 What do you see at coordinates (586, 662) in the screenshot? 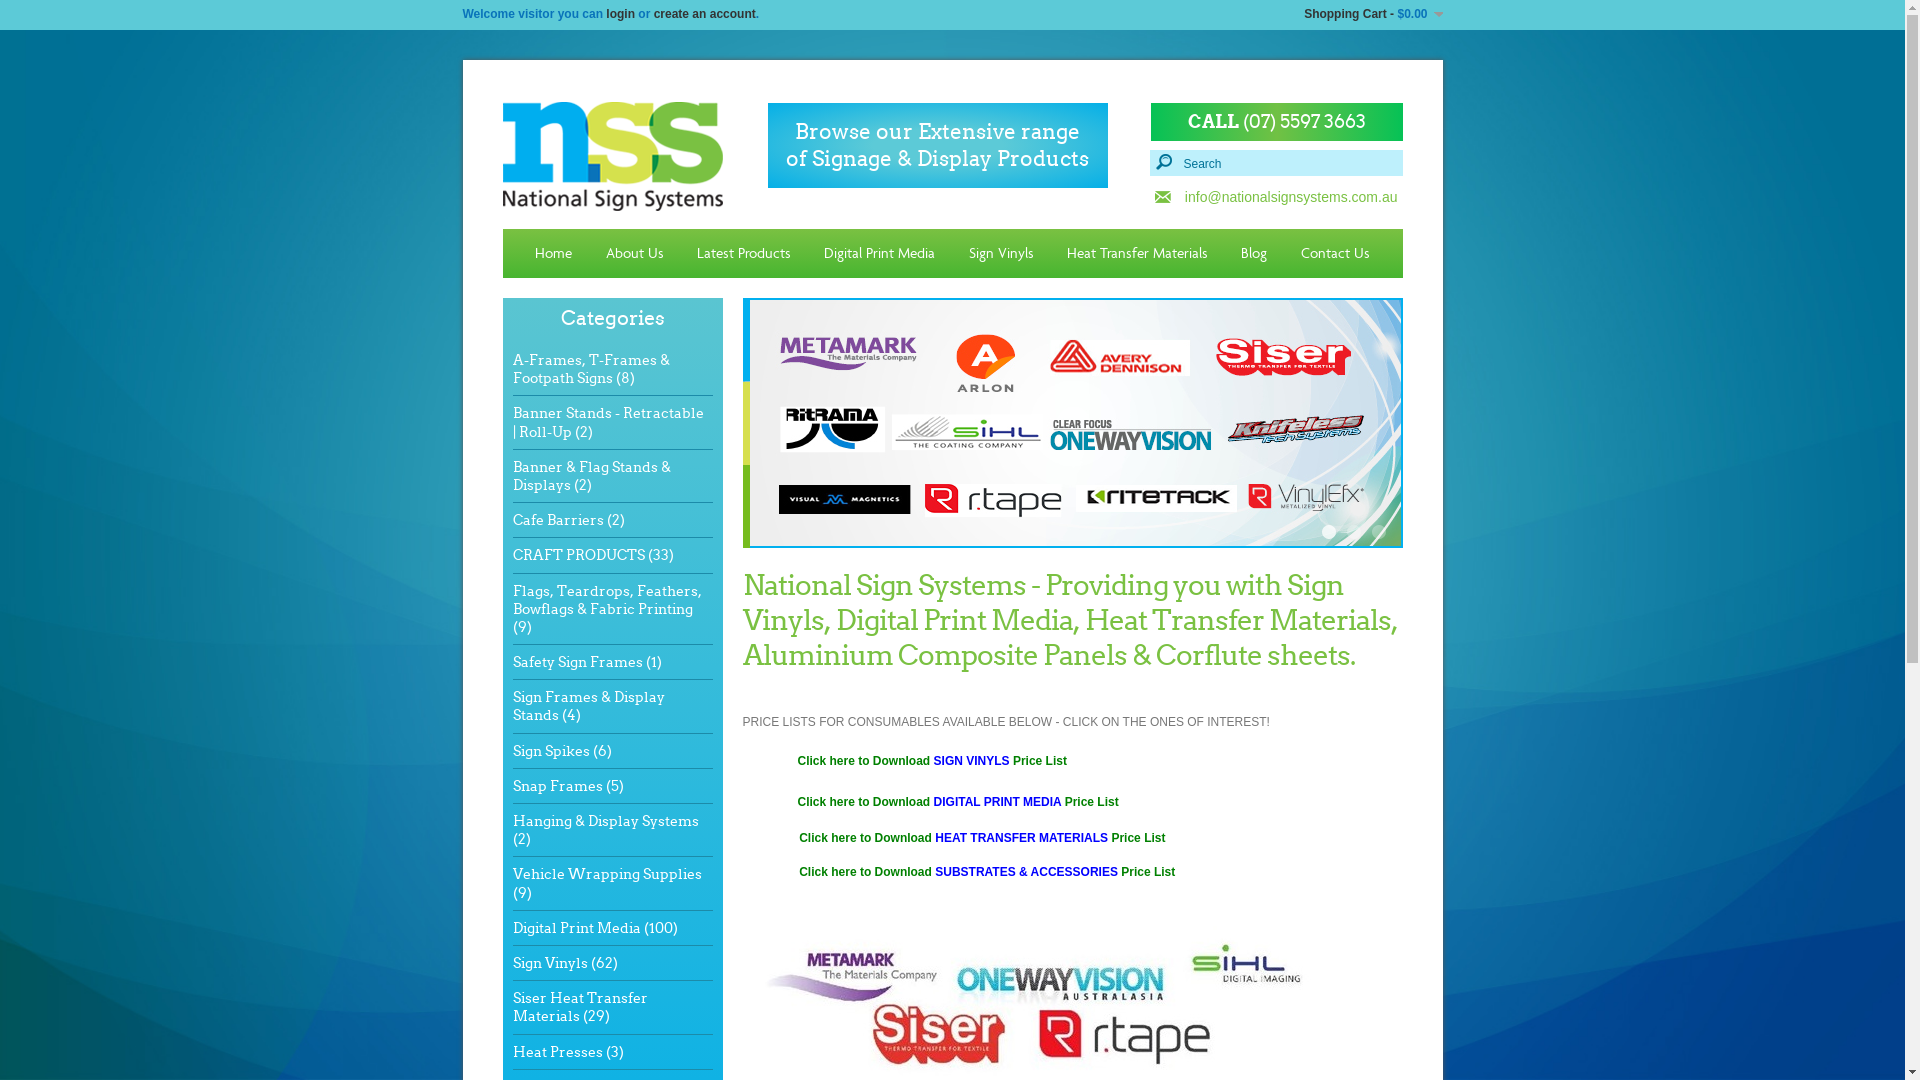
I see `Safety Sign Frames (1)` at bounding box center [586, 662].